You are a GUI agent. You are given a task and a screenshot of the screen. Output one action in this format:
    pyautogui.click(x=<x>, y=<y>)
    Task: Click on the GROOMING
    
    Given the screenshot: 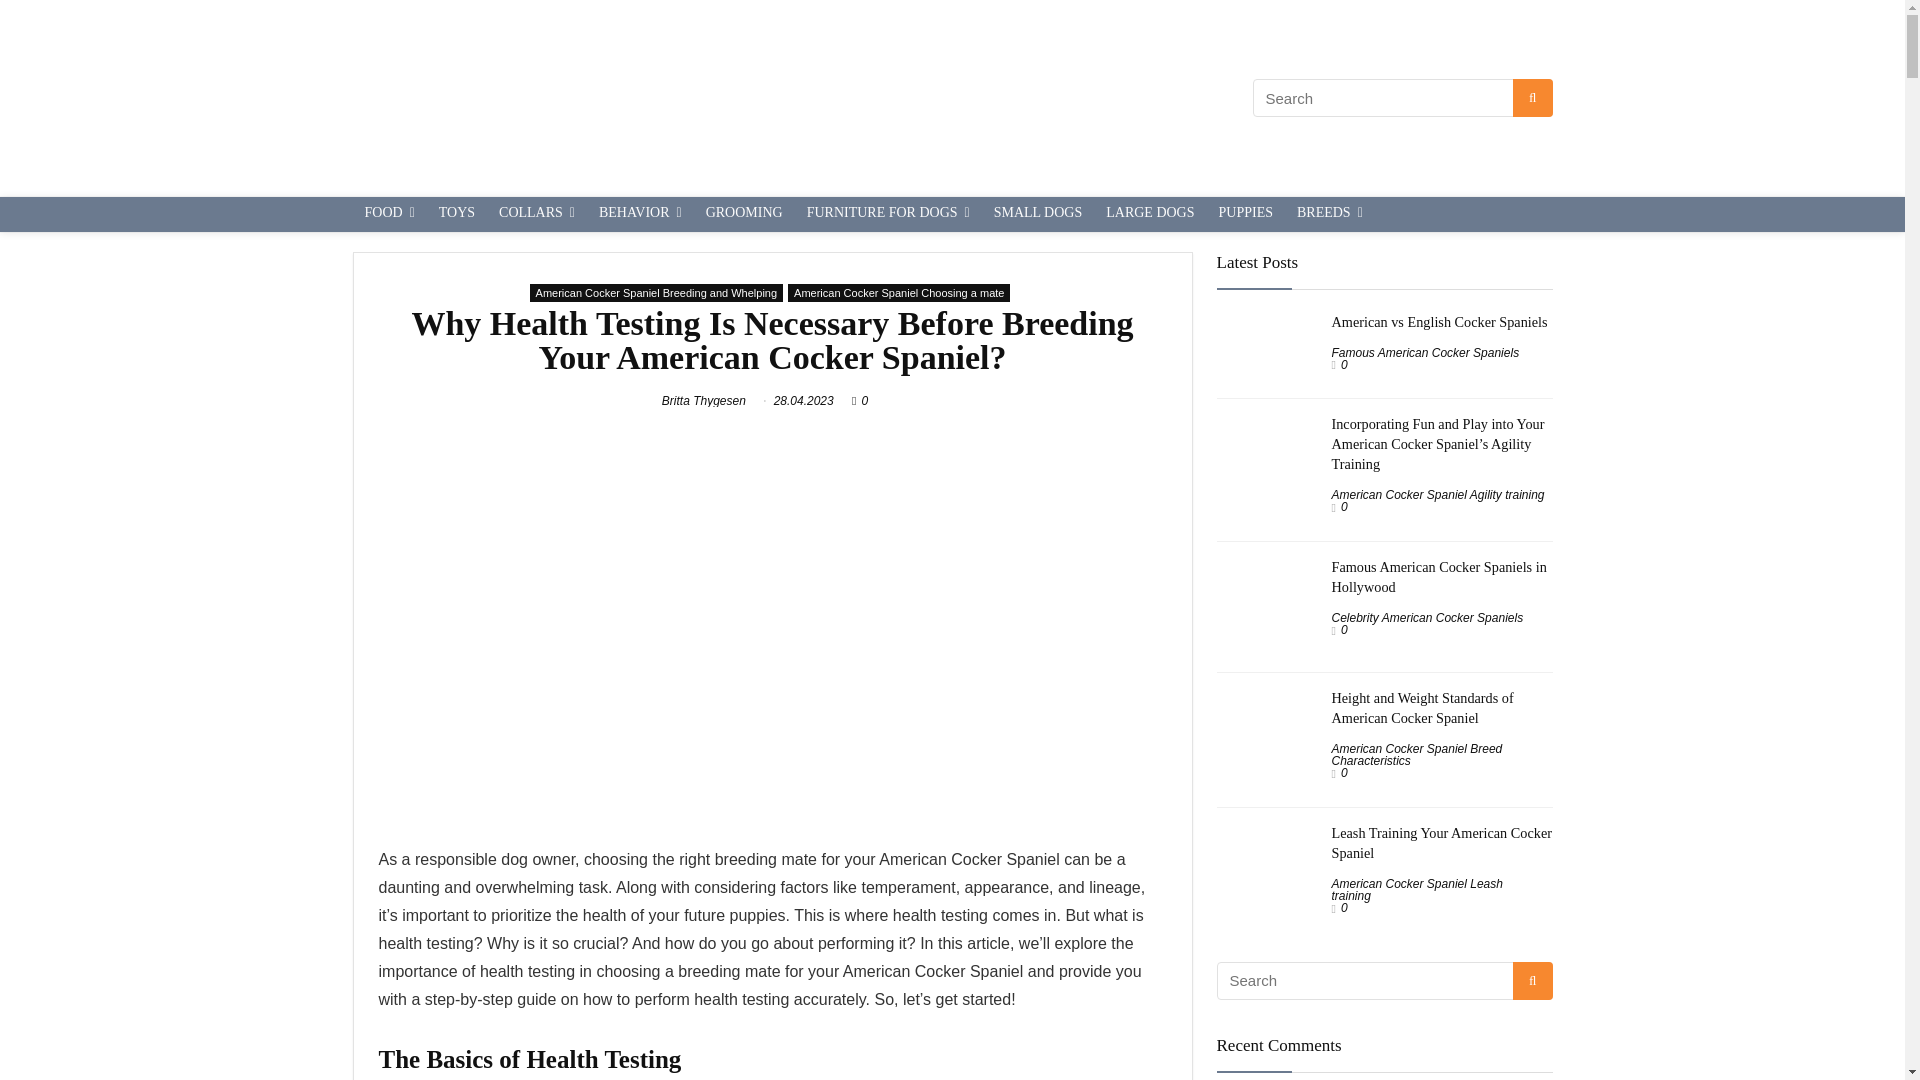 What is the action you would take?
    pyautogui.click(x=744, y=214)
    